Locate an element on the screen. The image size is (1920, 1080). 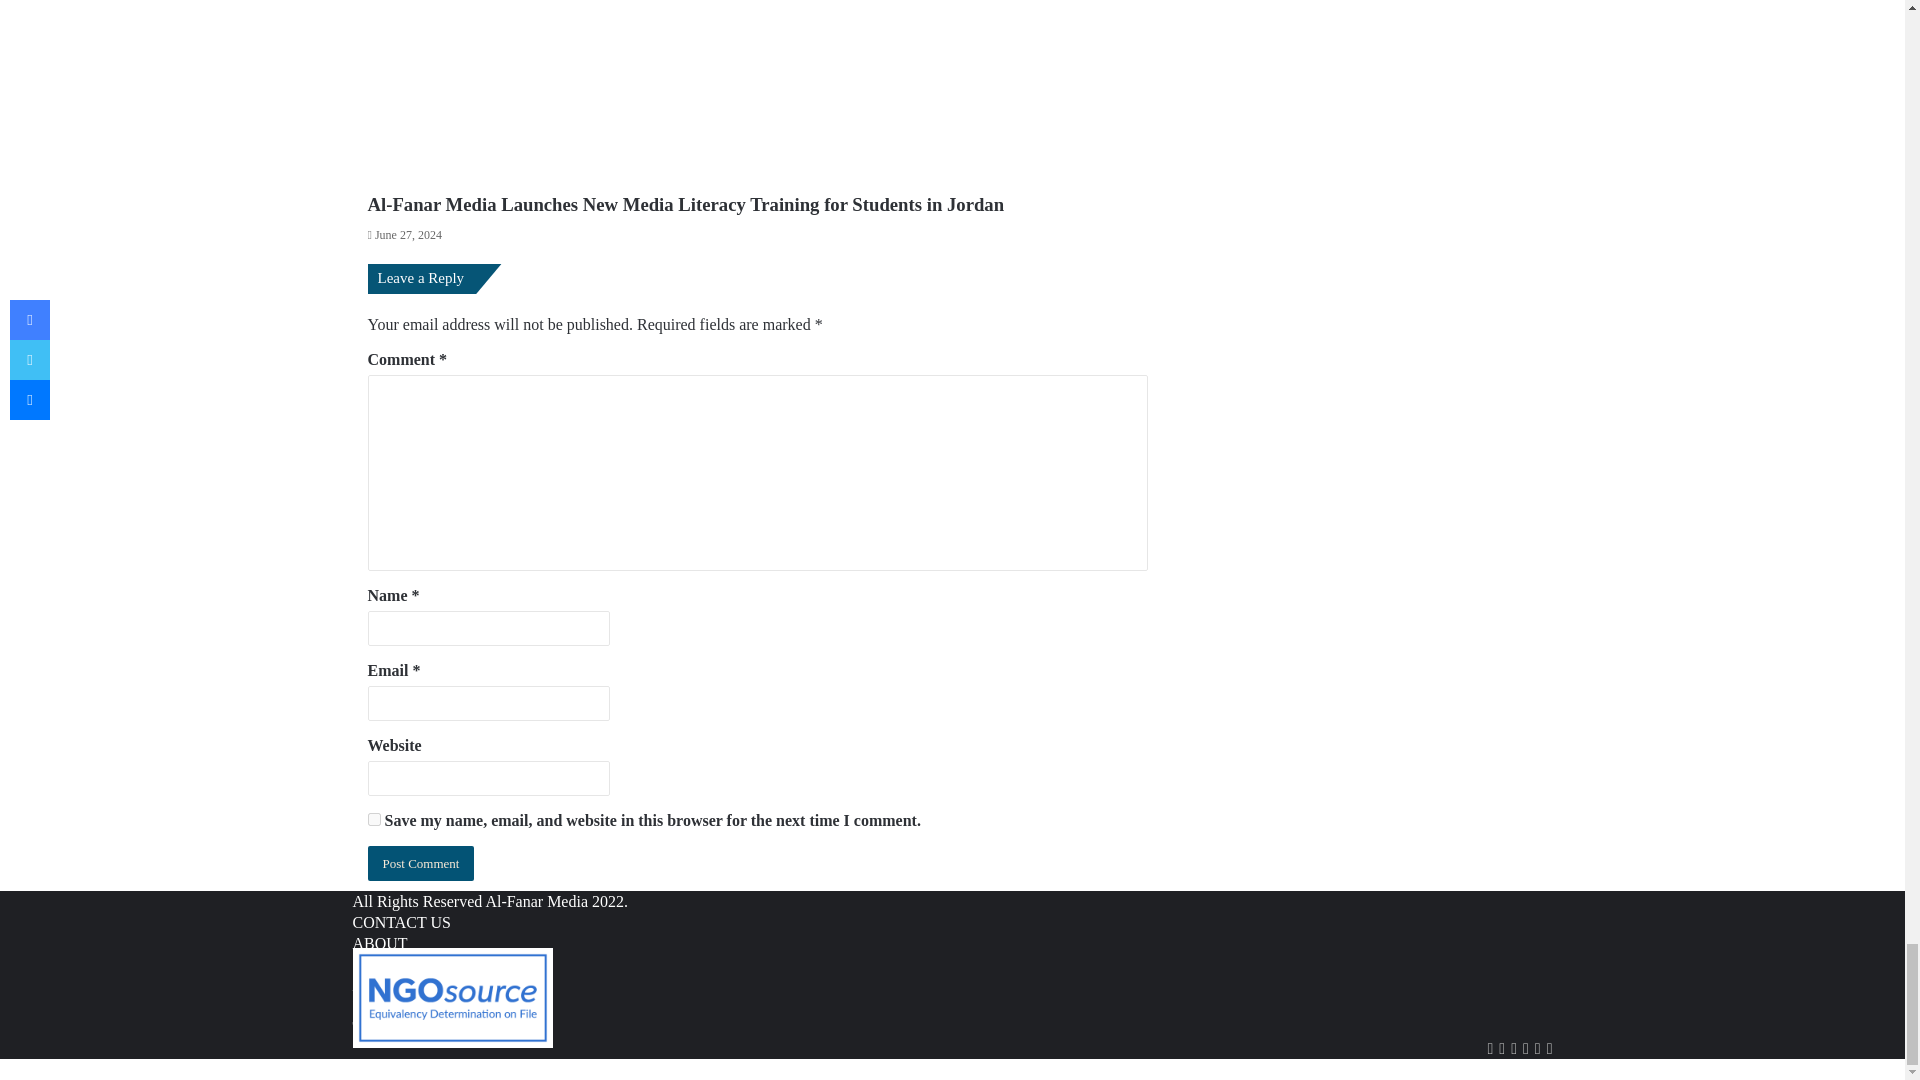
yes is located at coordinates (374, 820).